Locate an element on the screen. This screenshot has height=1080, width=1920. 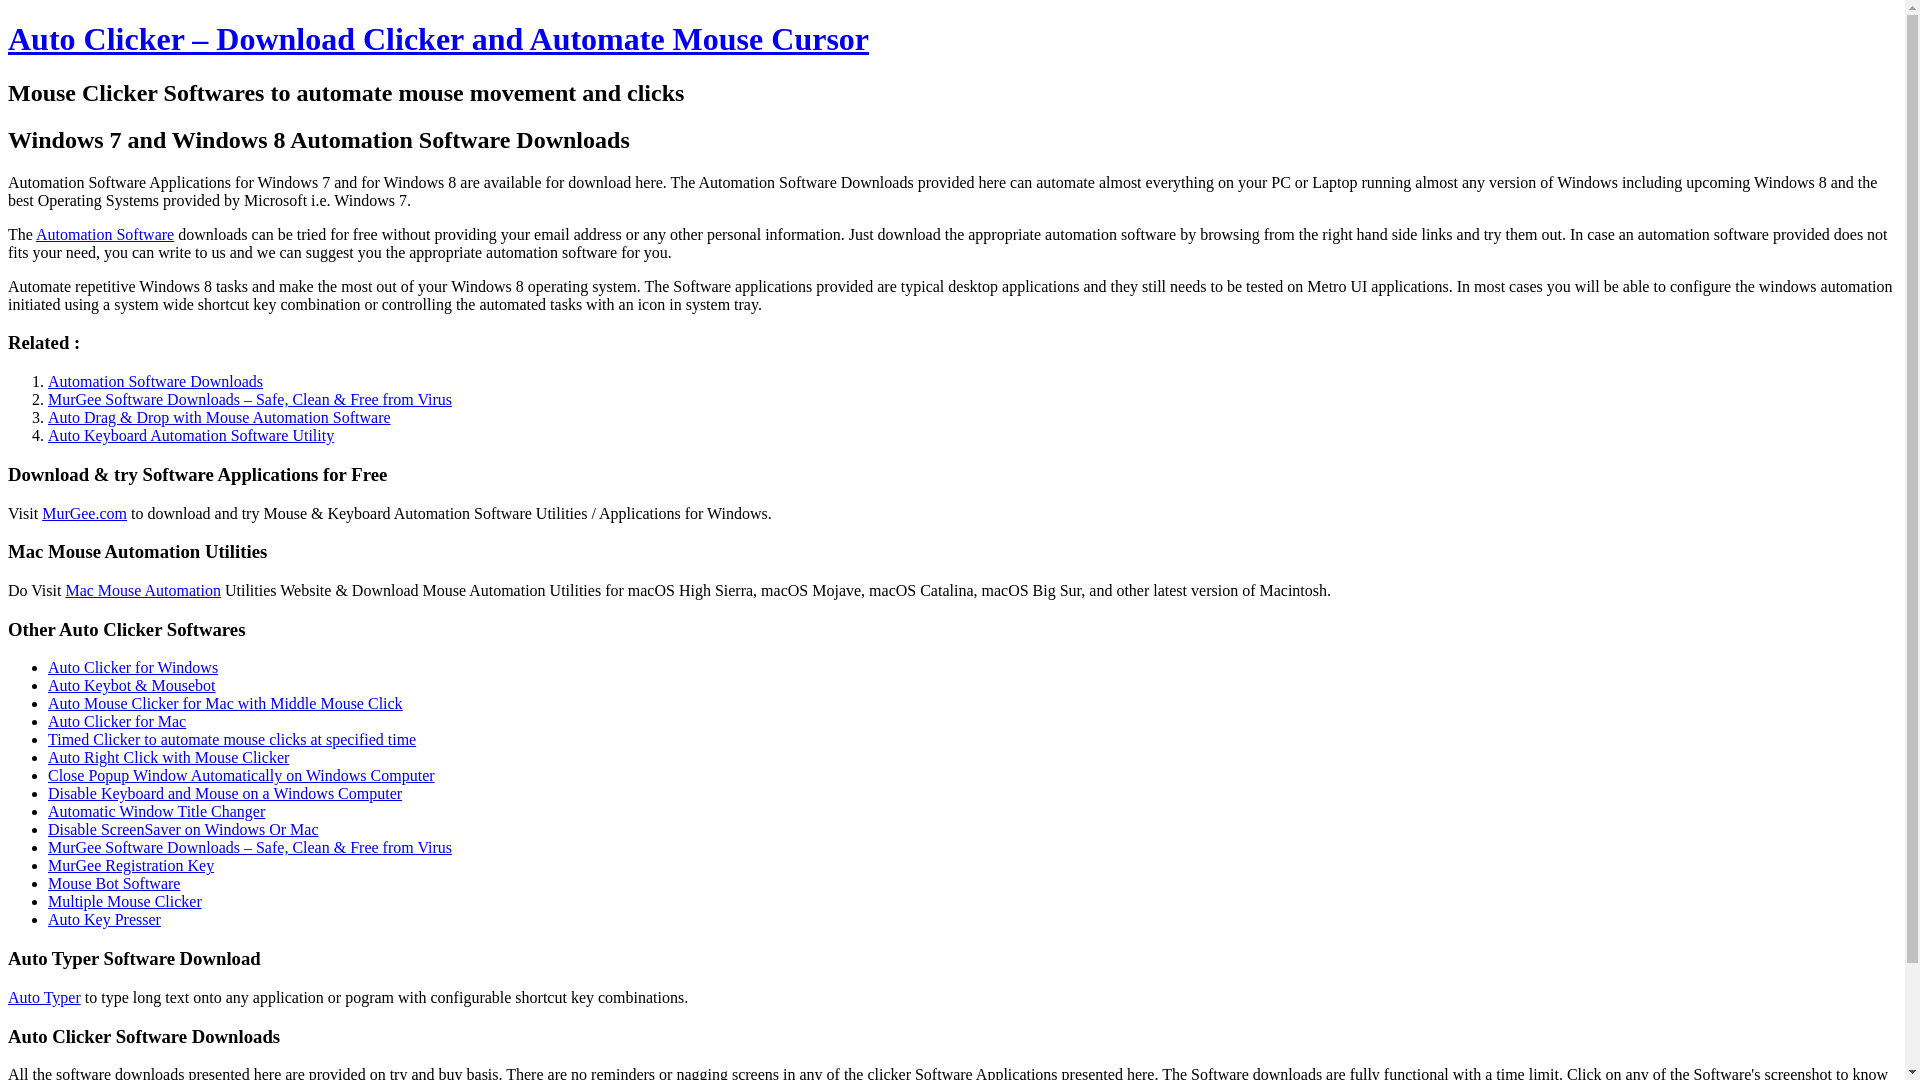
Automation Software Downloads is located at coordinates (156, 380).